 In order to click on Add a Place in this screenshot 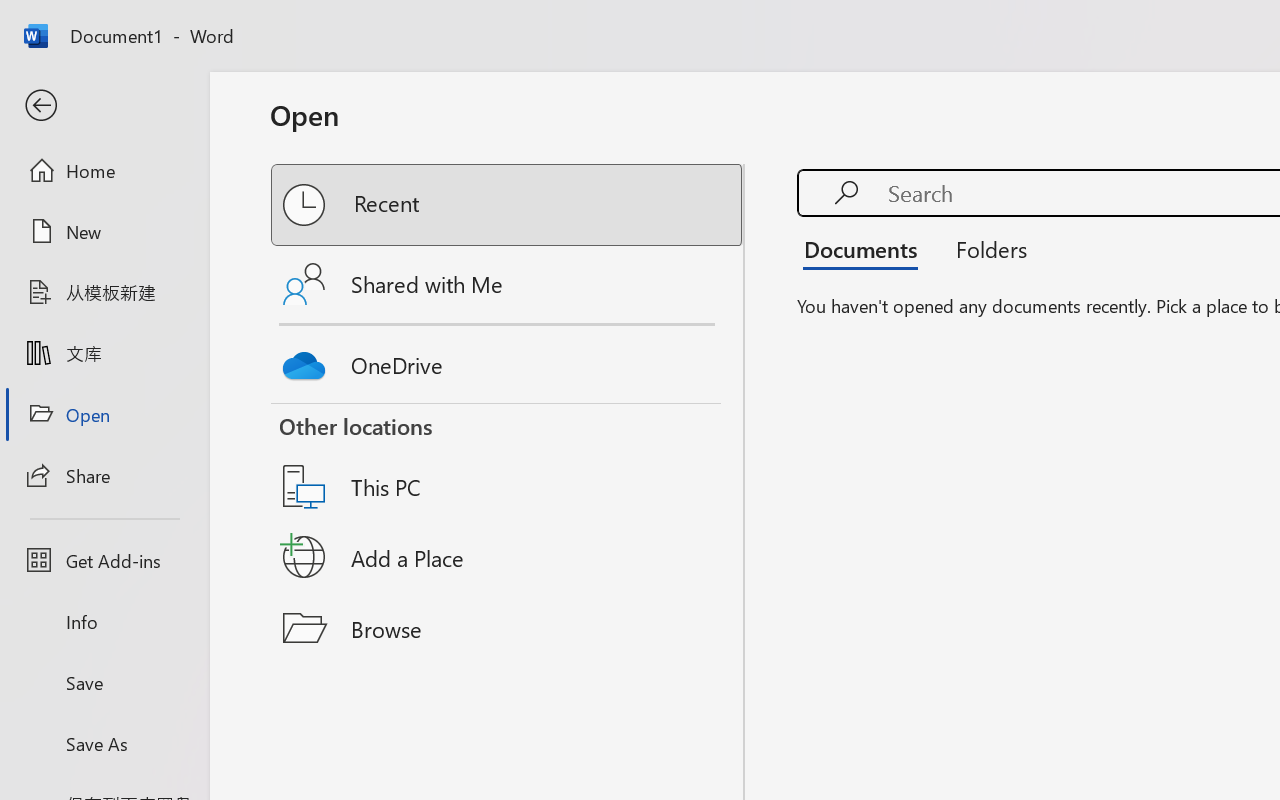, I will do `click(508, 557)`.